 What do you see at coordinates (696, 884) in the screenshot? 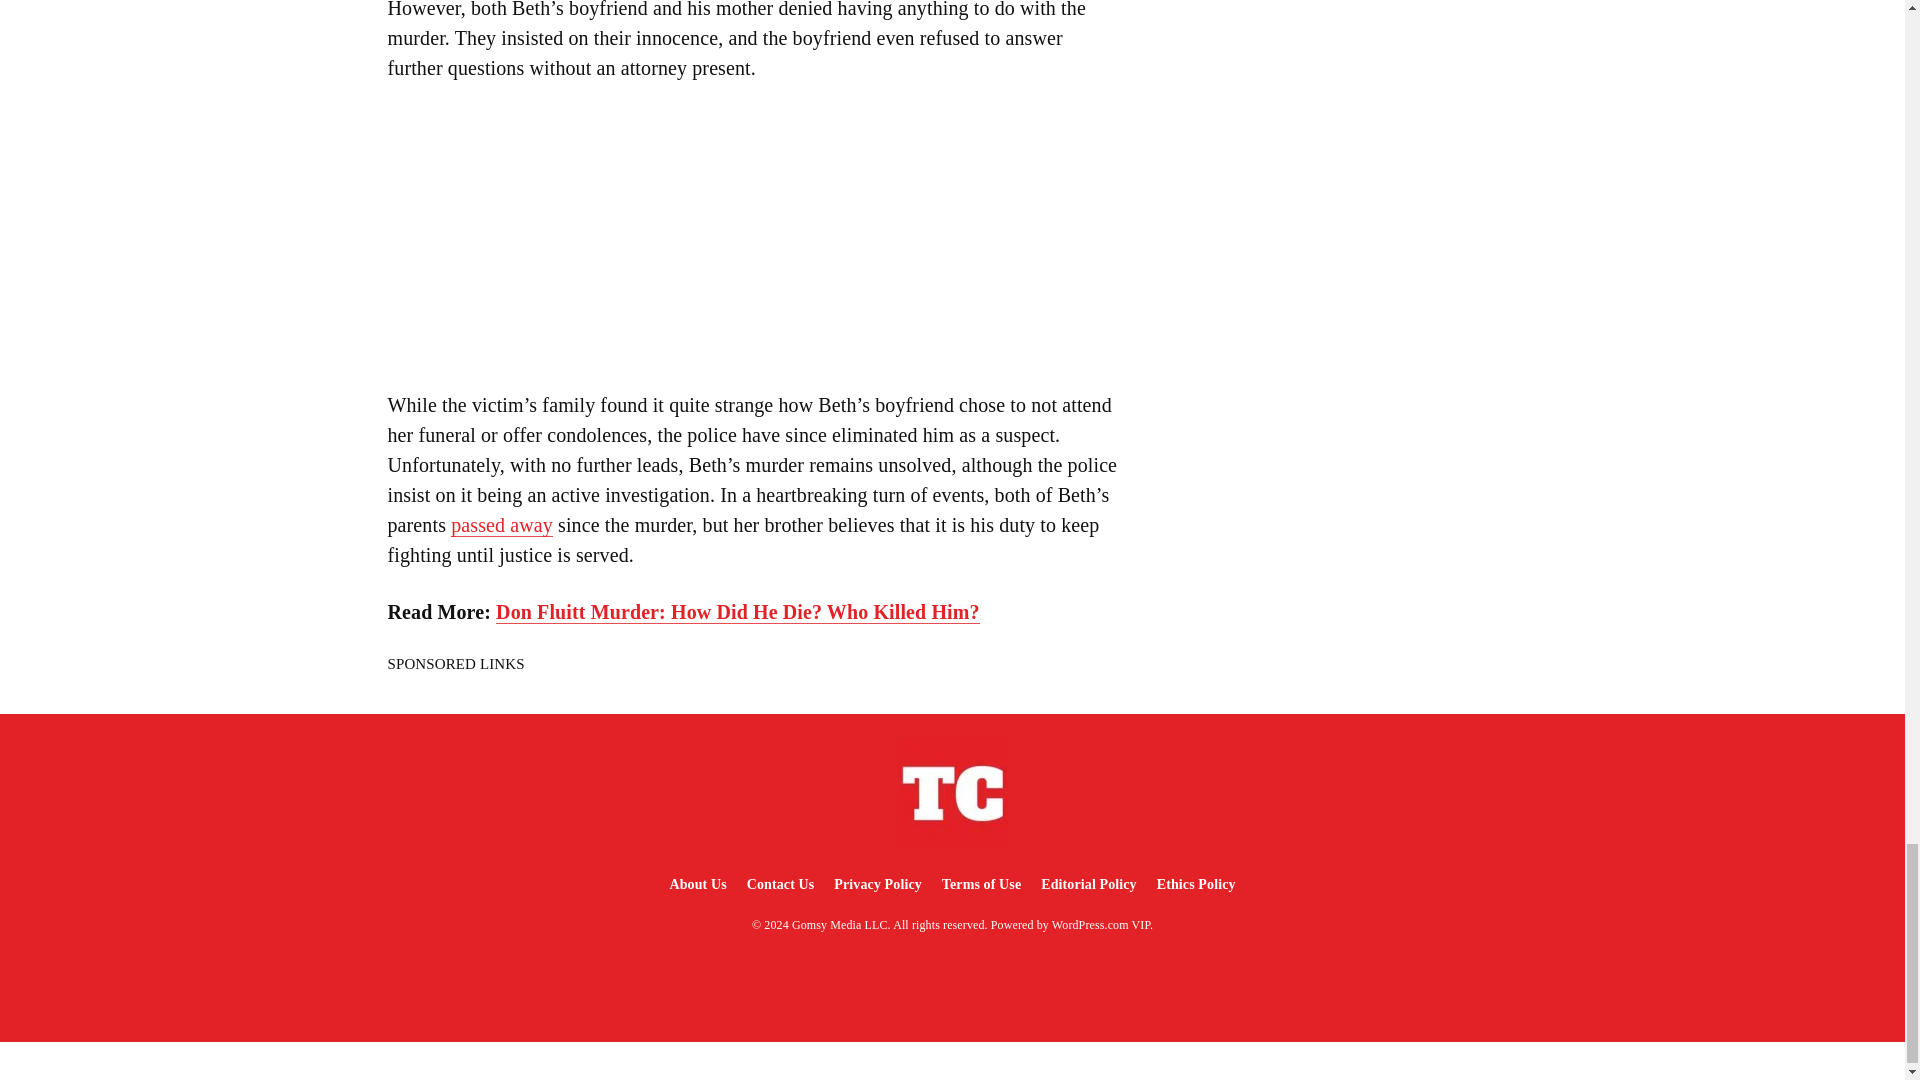
I see `About Us` at bounding box center [696, 884].